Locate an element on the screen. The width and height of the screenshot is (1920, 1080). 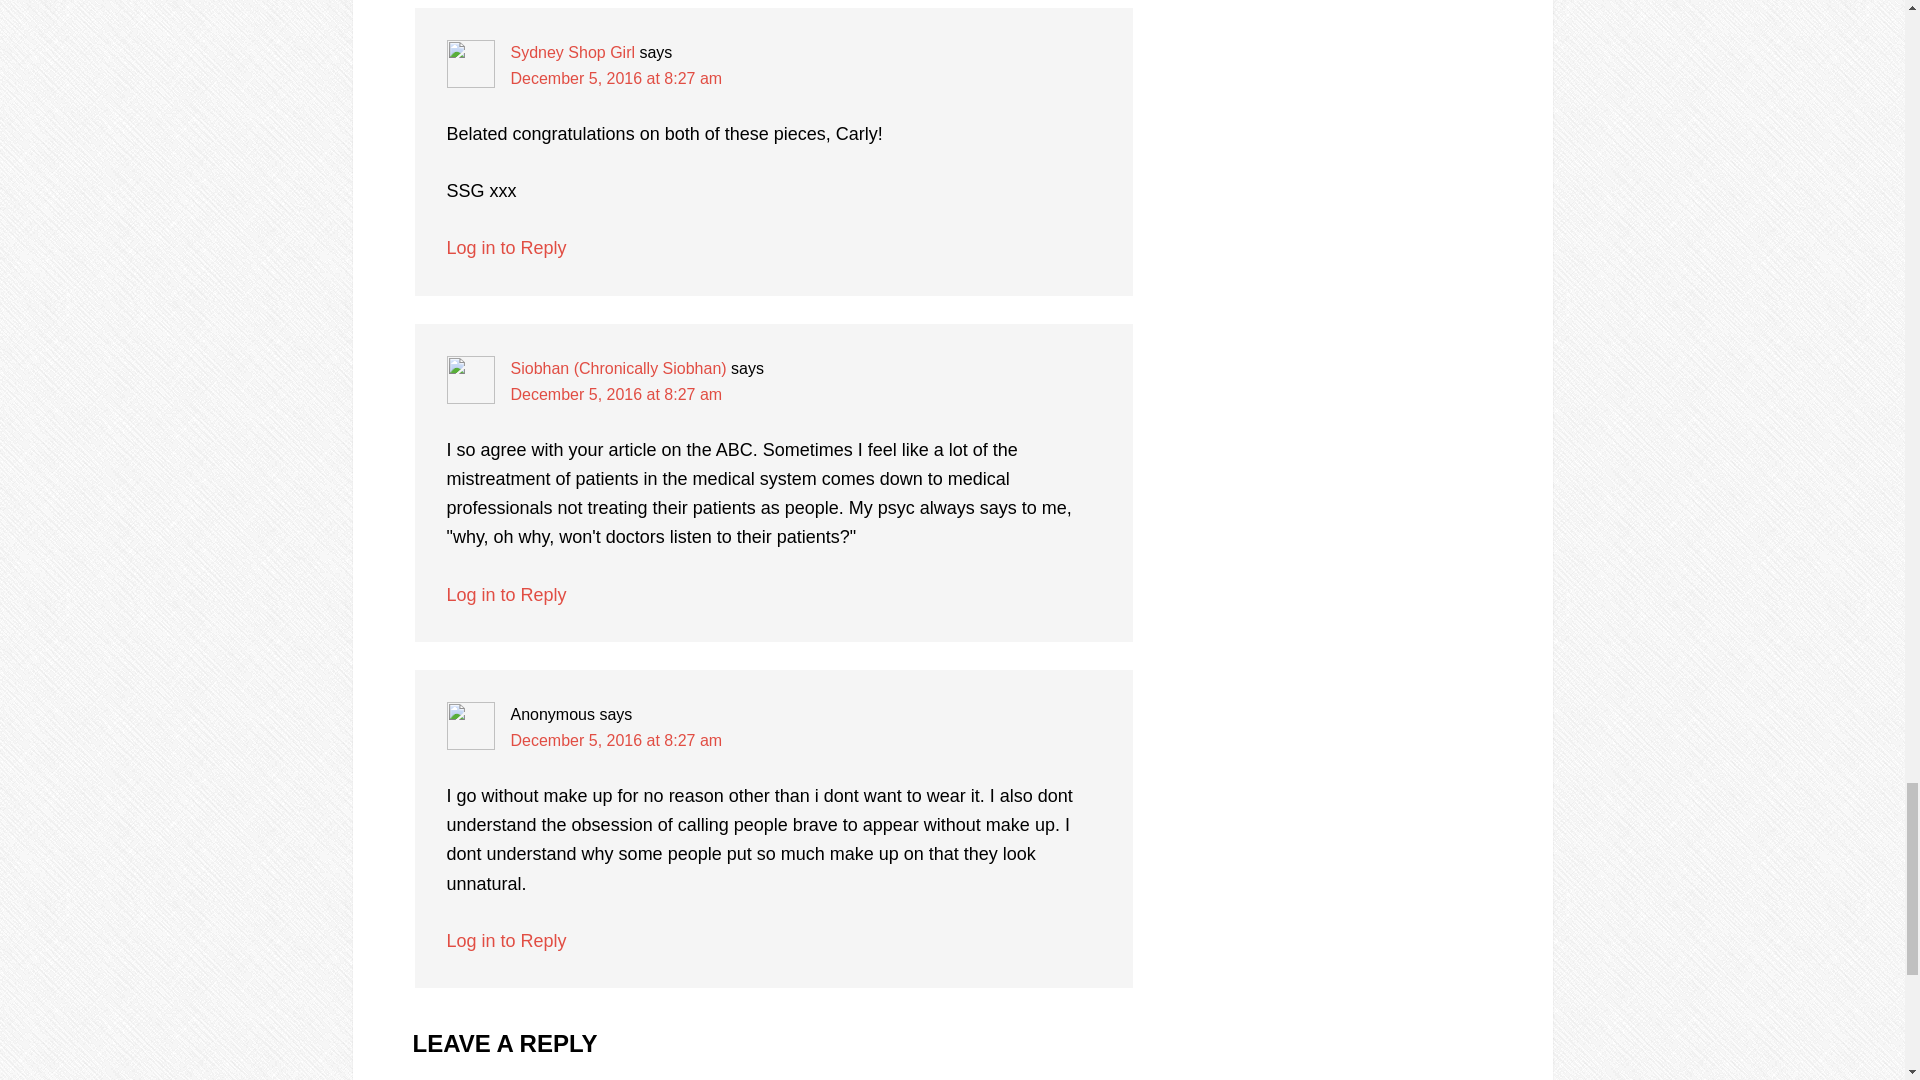
Log in to Reply is located at coordinates (506, 248).